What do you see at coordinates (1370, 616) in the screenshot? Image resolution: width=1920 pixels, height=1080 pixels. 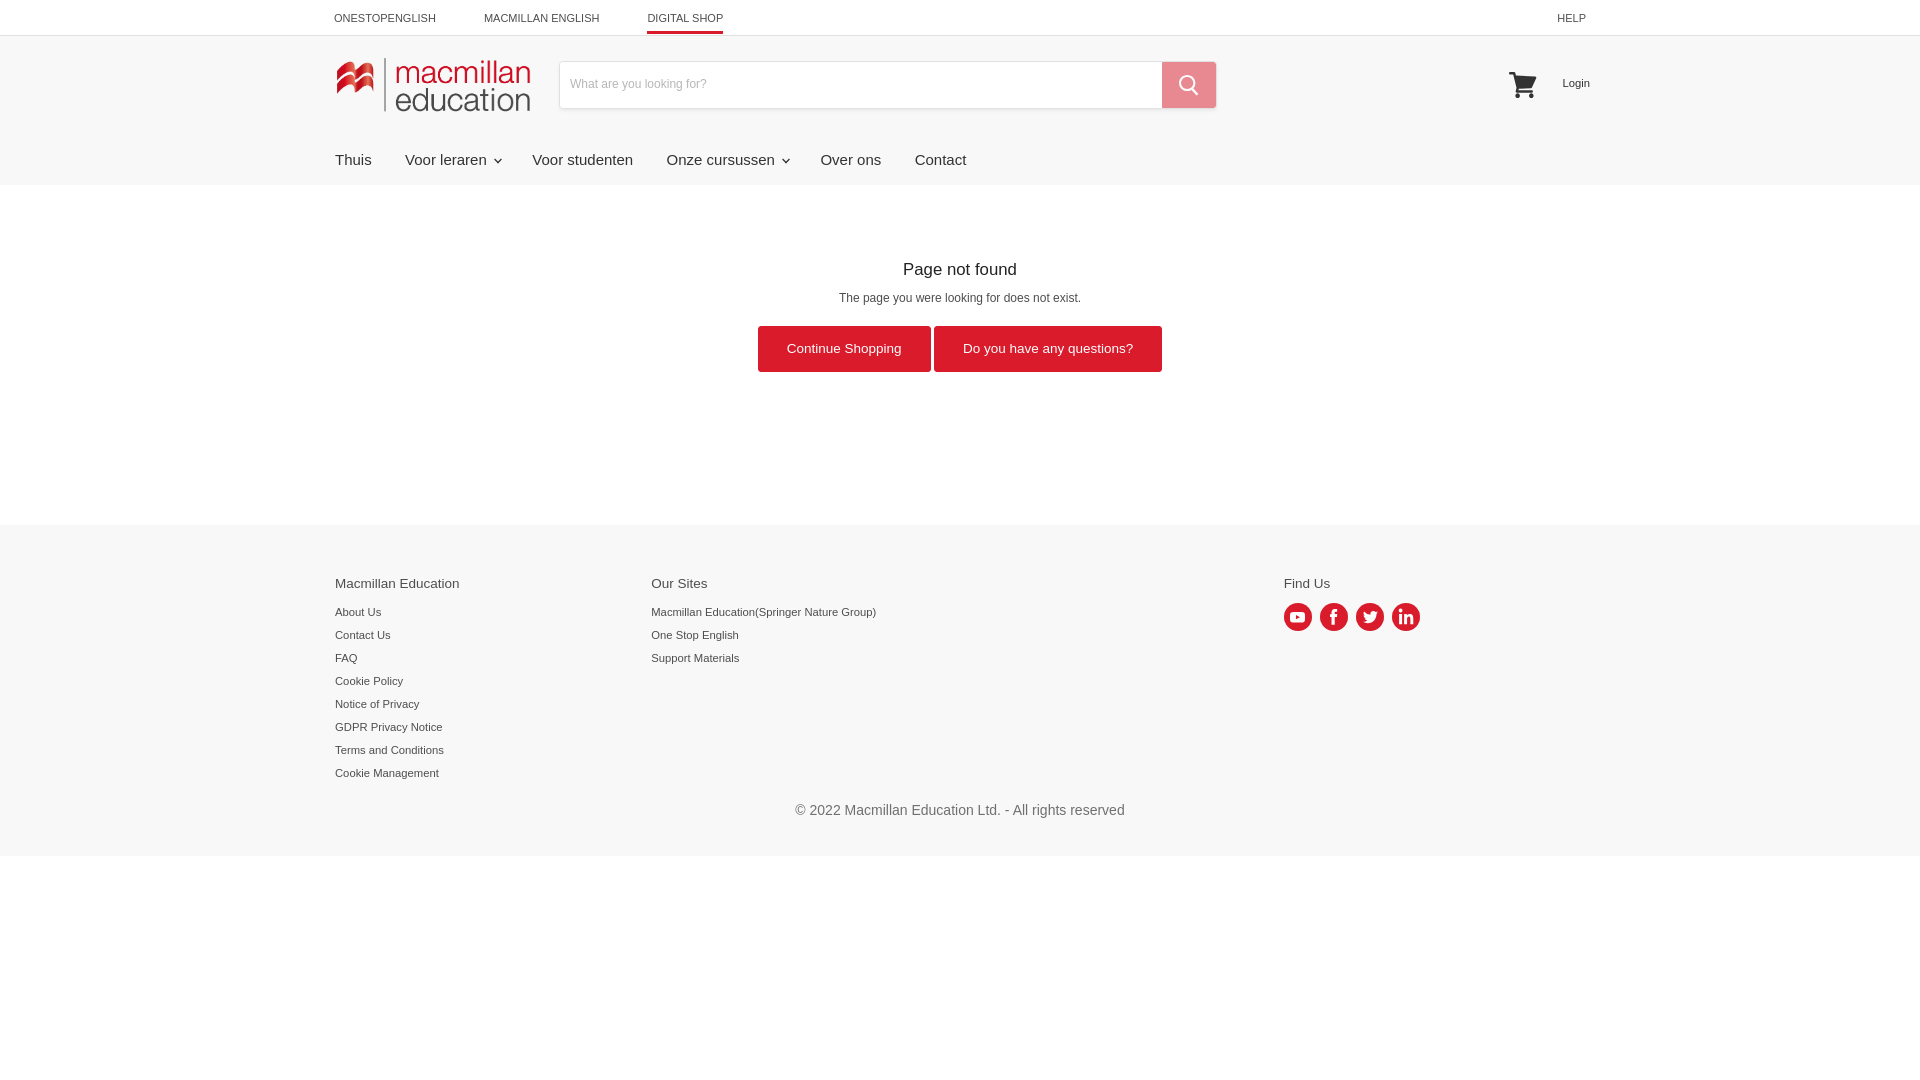 I see `Twitter` at bounding box center [1370, 616].